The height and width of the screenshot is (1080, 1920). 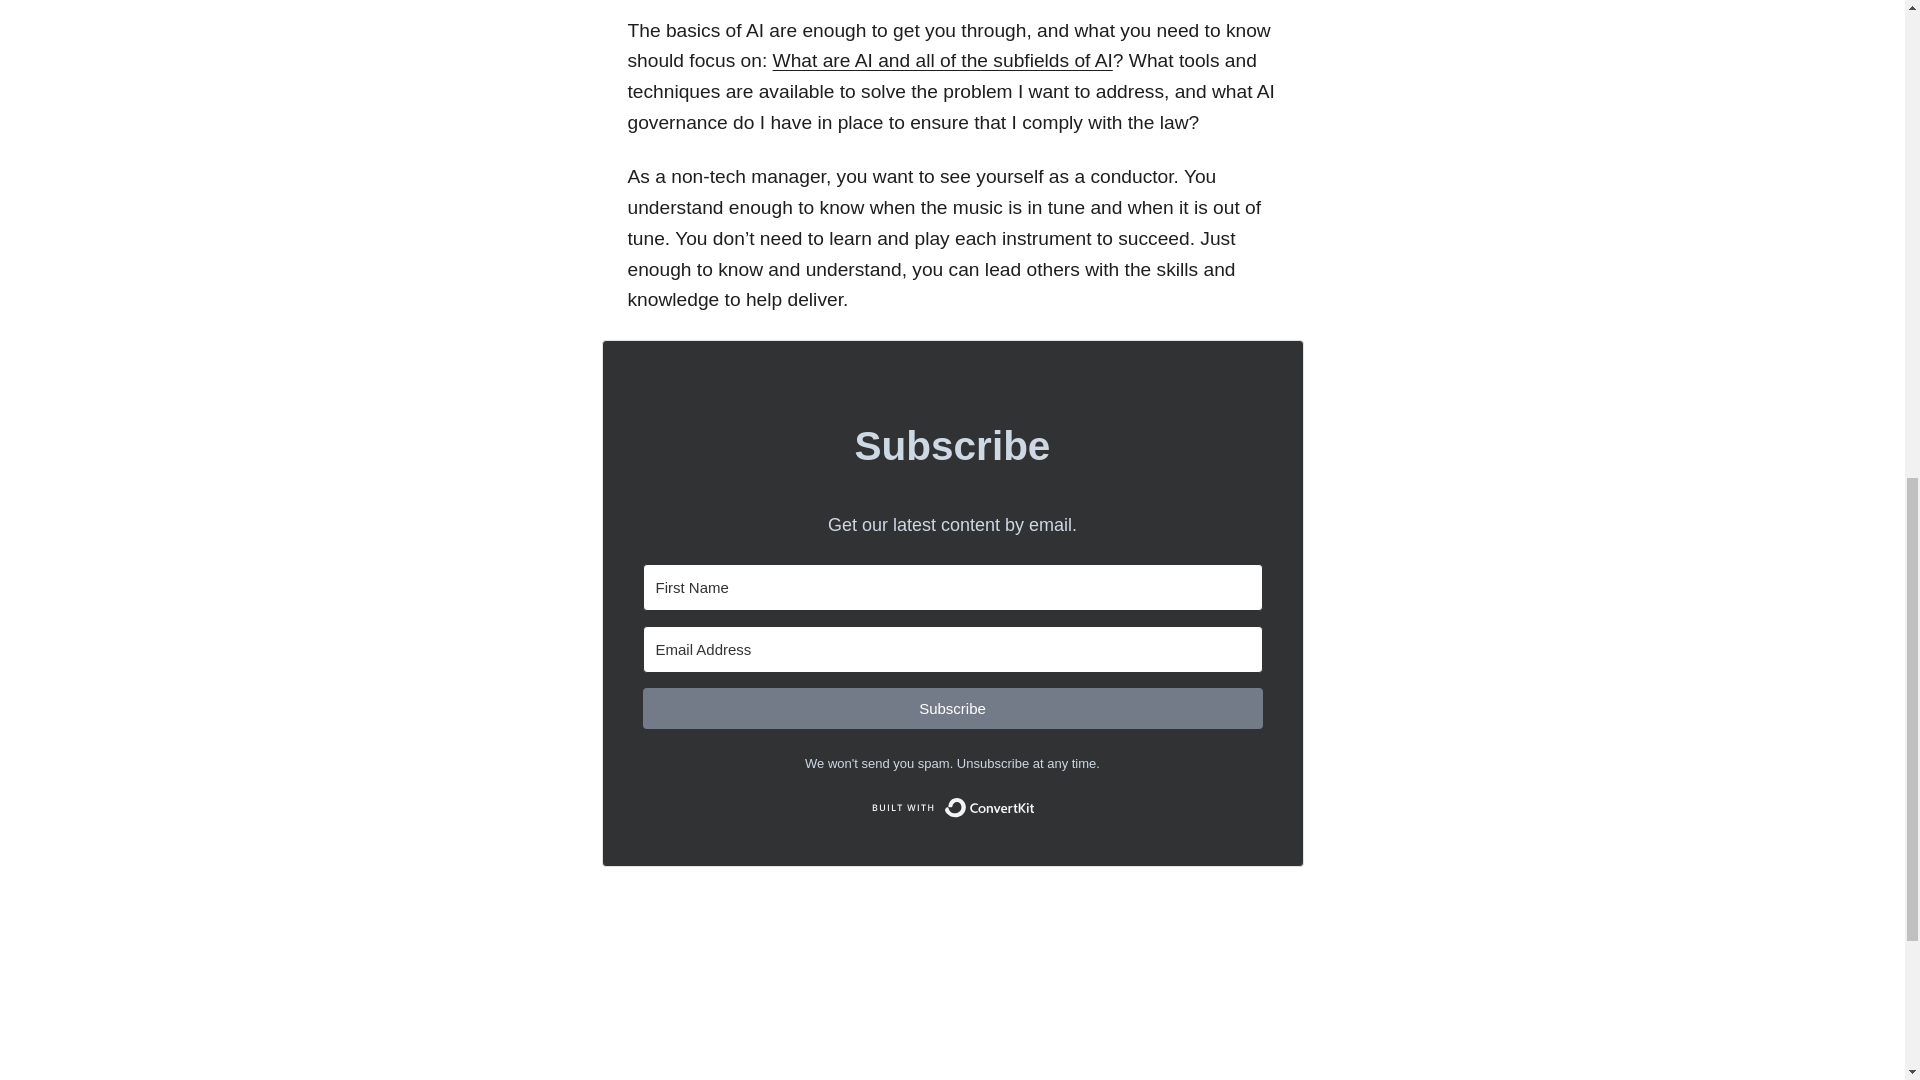 What do you see at coordinates (951, 708) in the screenshot?
I see `Subscribe` at bounding box center [951, 708].